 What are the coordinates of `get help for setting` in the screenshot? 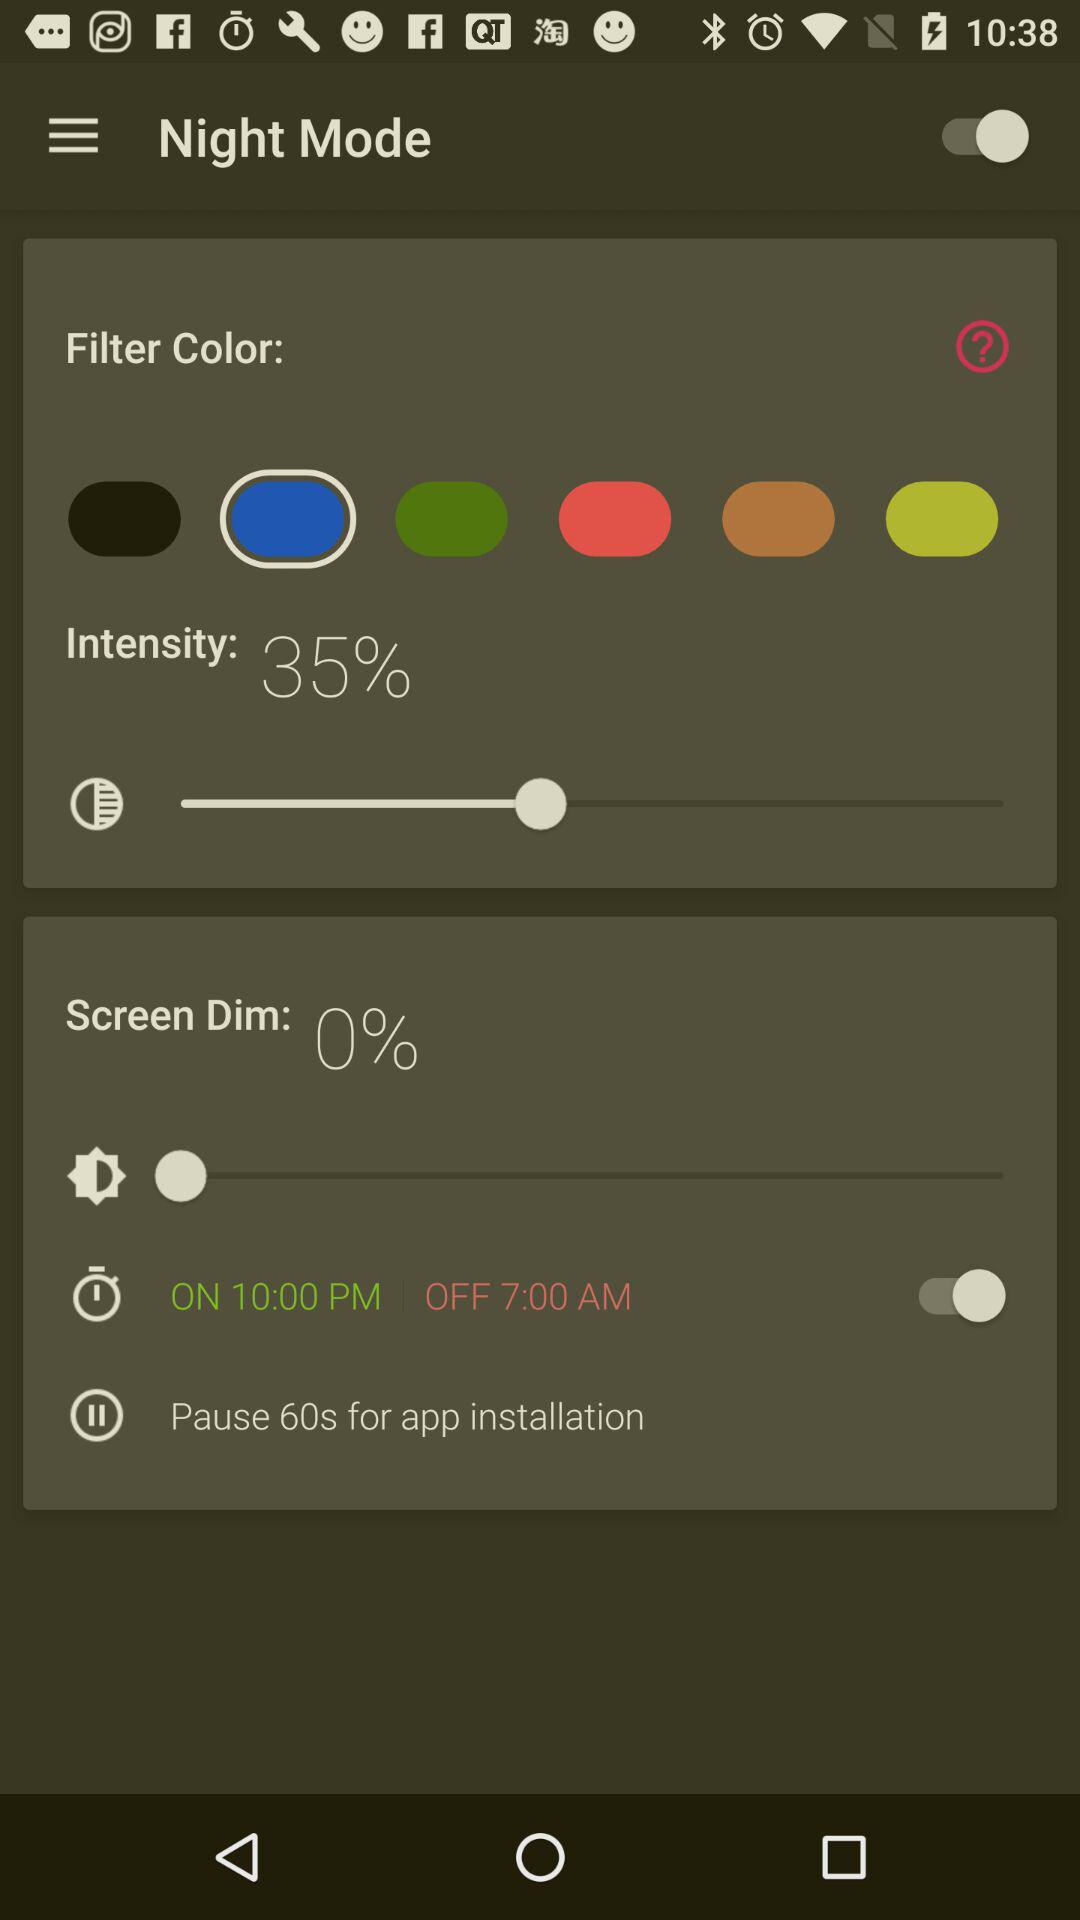 It's located at (982, 346).